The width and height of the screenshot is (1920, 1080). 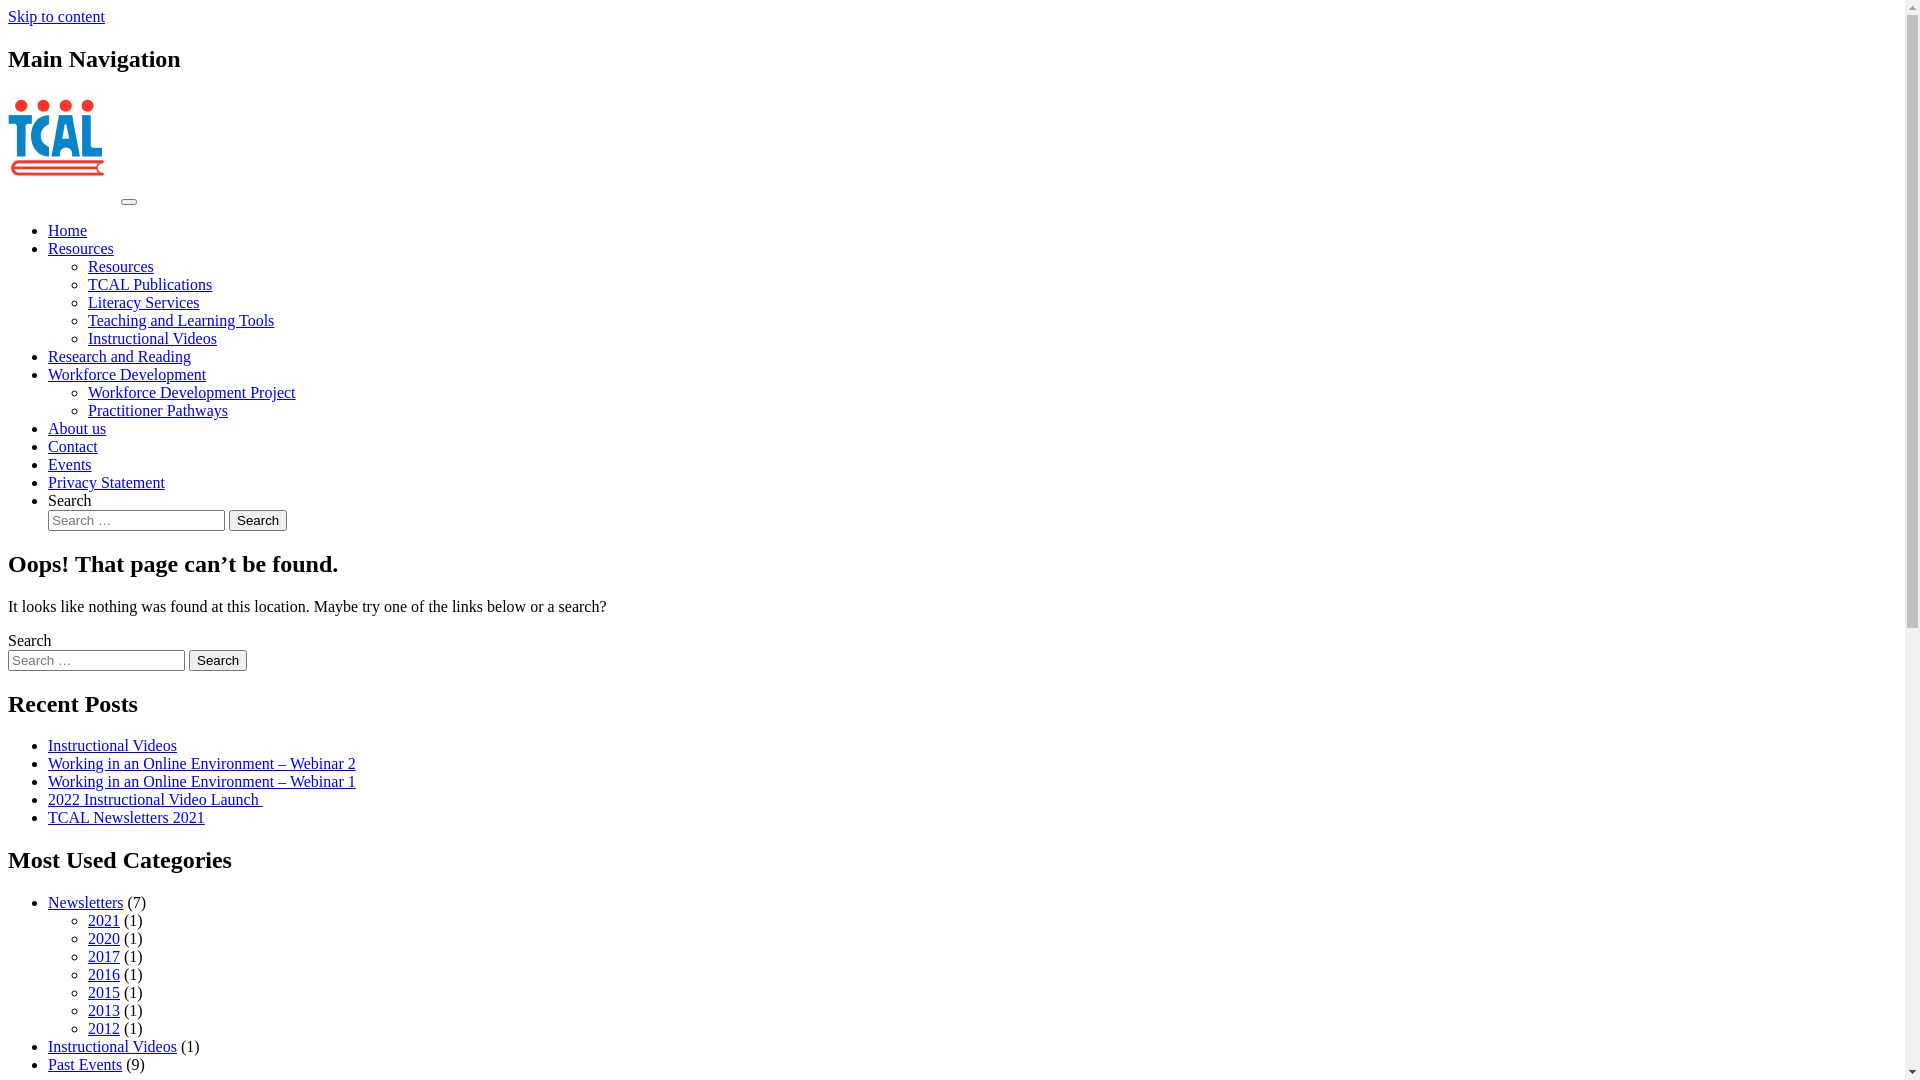 I want to click on 2021, so click(x=104, y=920).